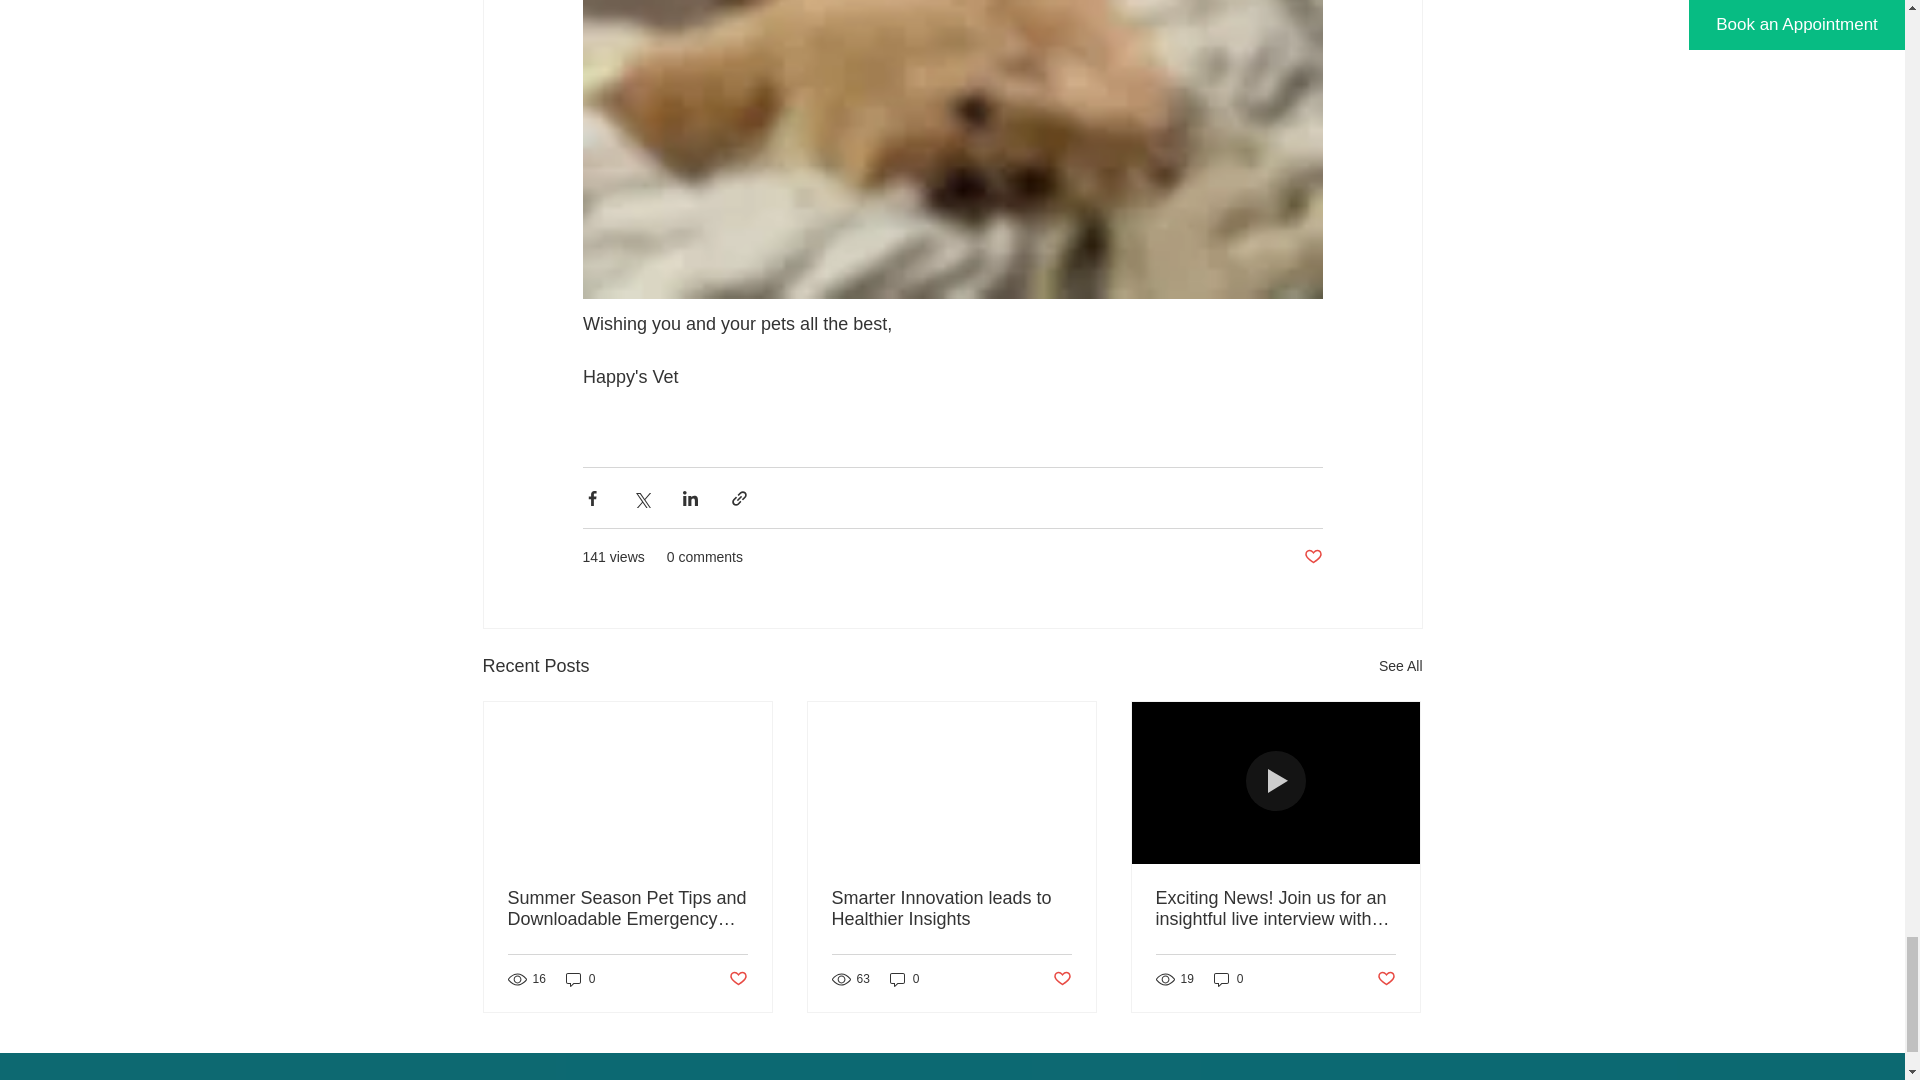  What do you see at coordinates (580, 979) in the screenshot?
I see `0` at bounding box center [580, 979].